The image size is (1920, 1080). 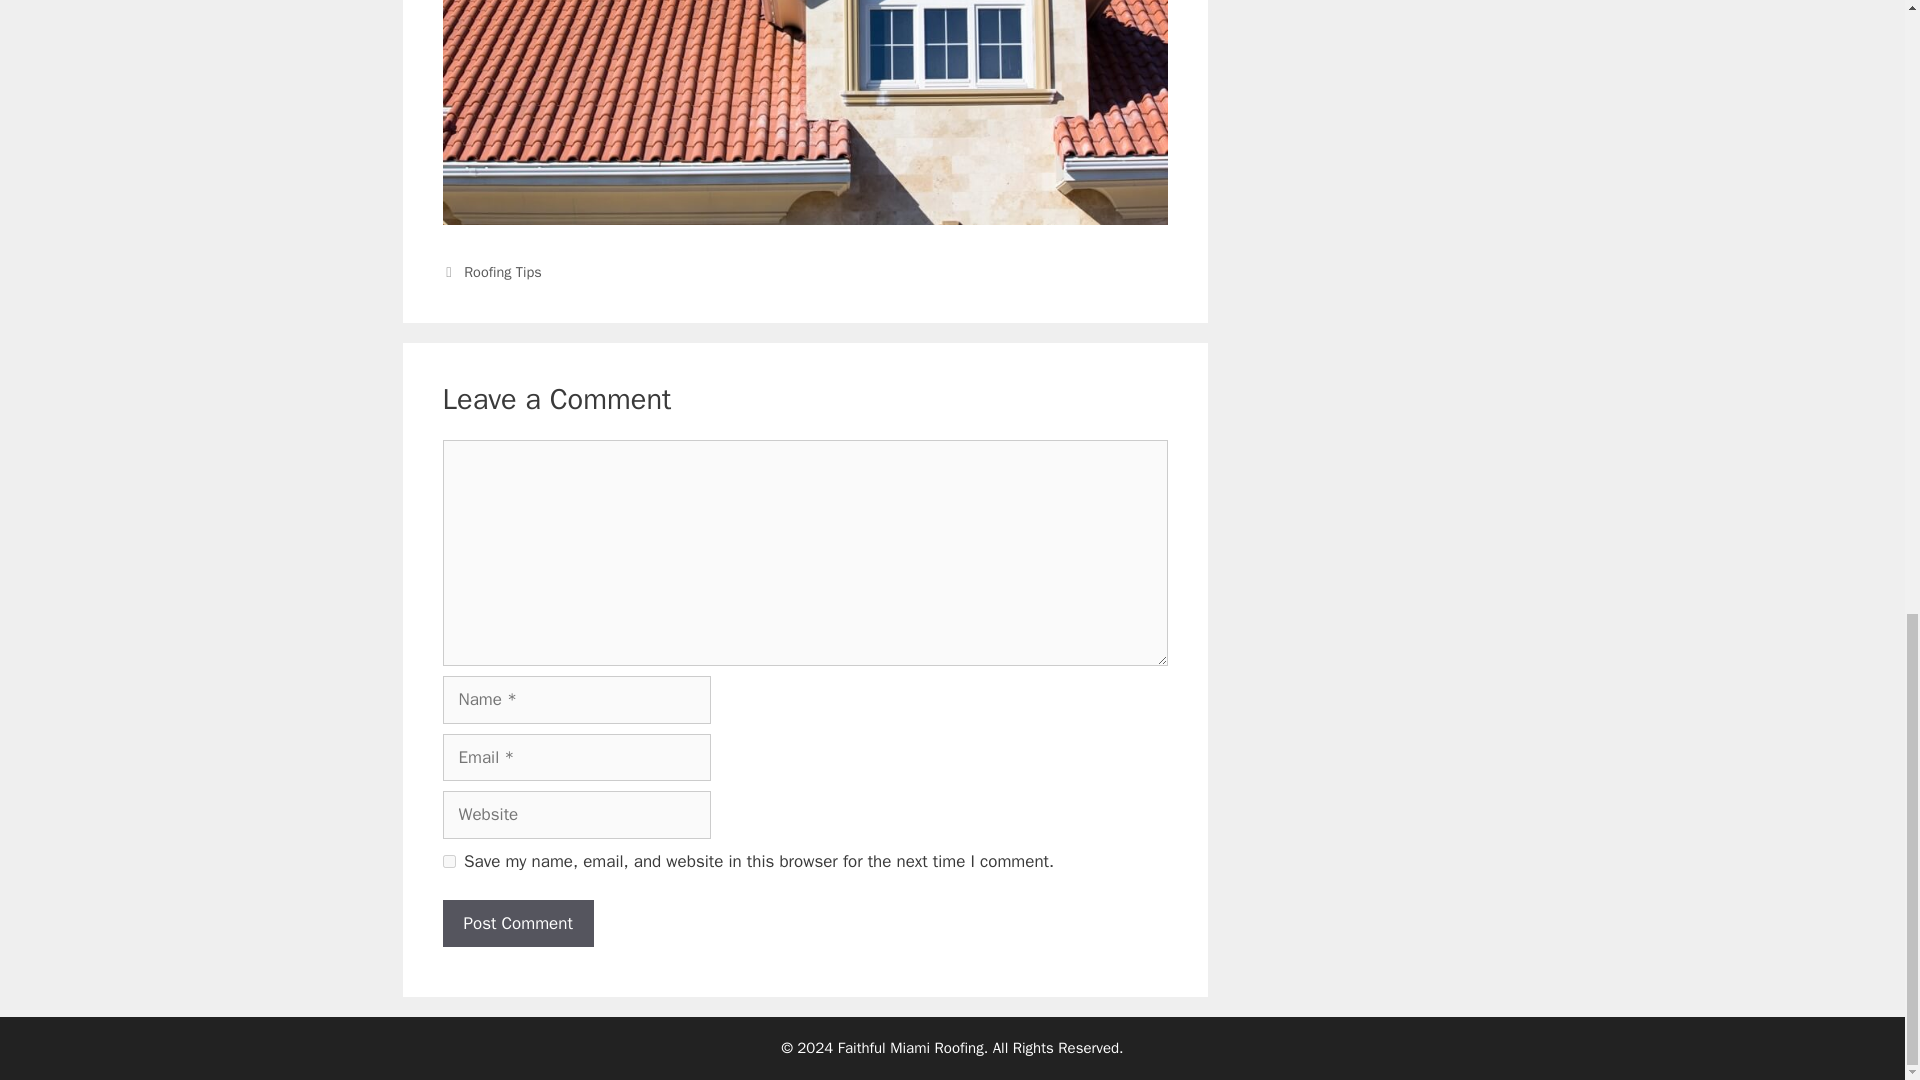 I want to click on yes, so click(x=448, y=862).